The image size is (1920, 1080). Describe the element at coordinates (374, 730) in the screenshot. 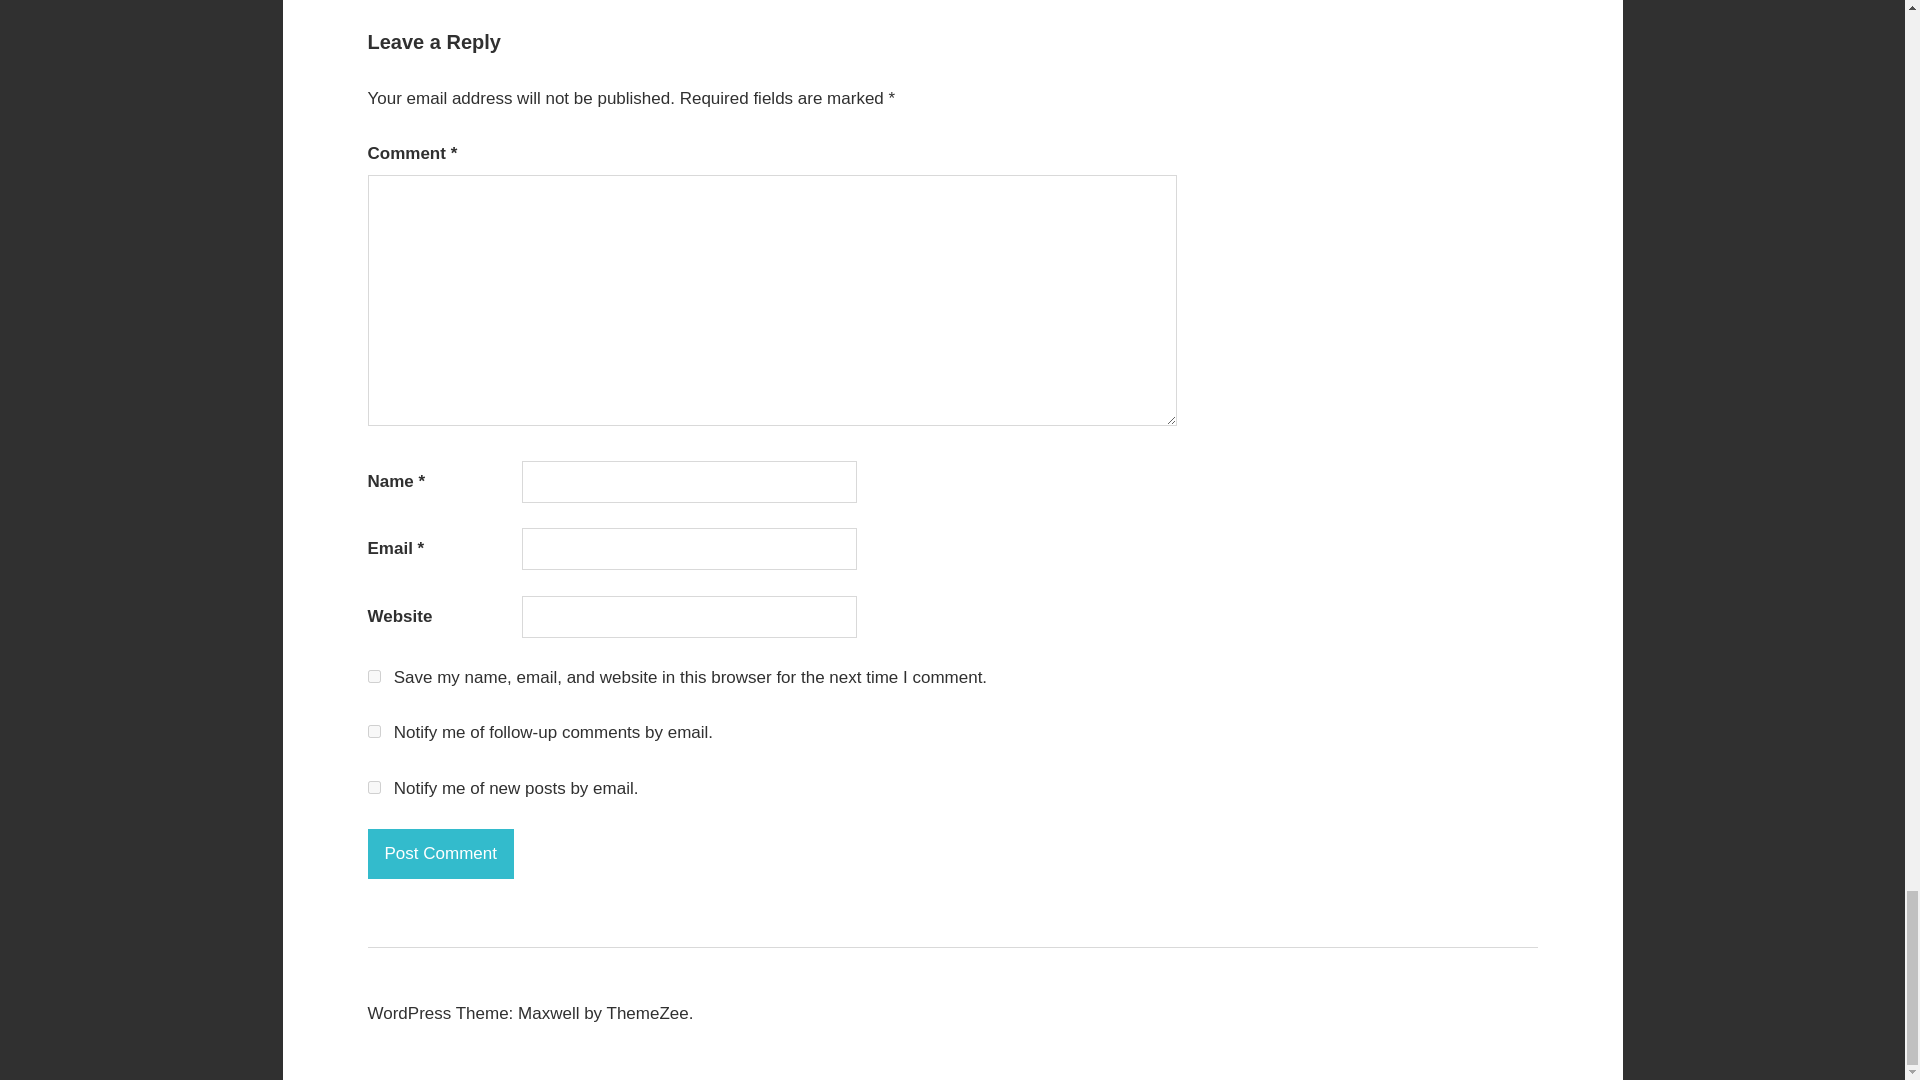

I see `subscribe` at that location.